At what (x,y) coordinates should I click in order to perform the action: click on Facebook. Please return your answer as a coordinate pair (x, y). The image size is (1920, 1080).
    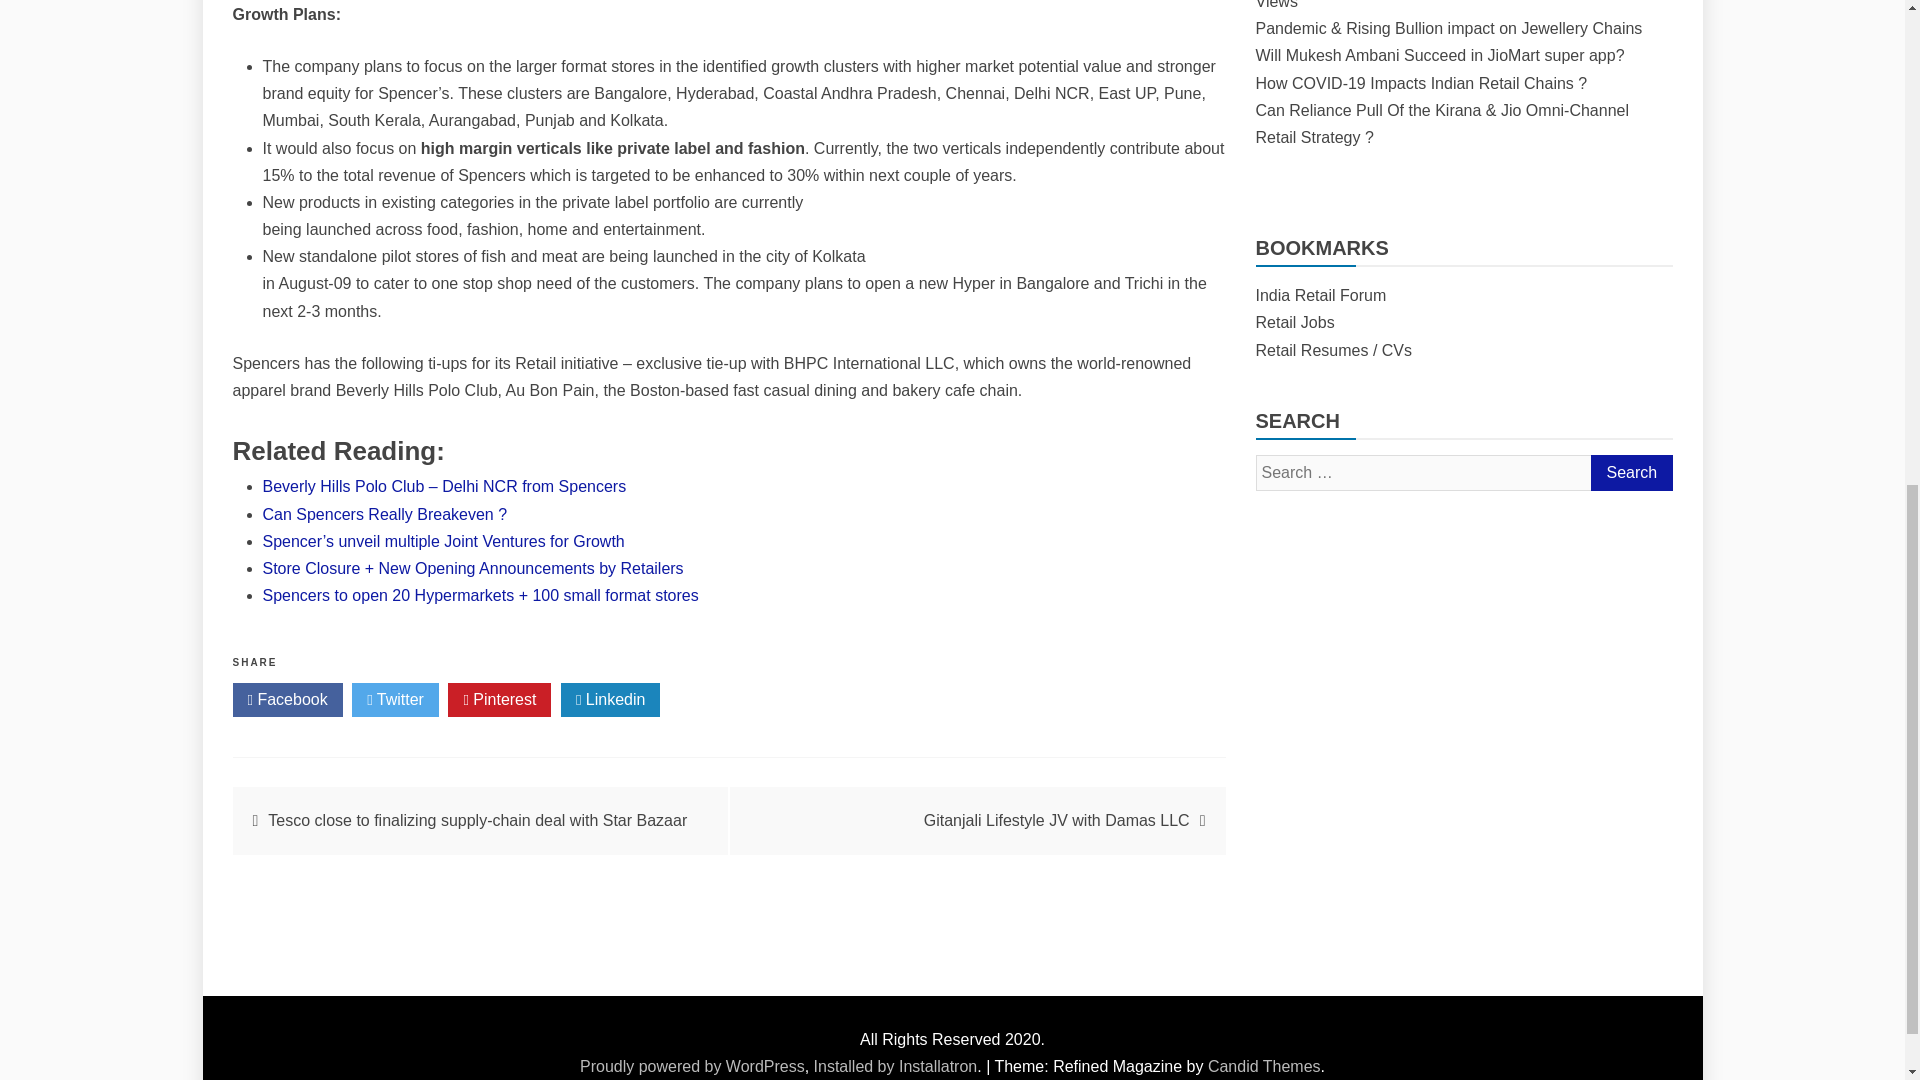
    Looking at the image, I should click on (286, 700).